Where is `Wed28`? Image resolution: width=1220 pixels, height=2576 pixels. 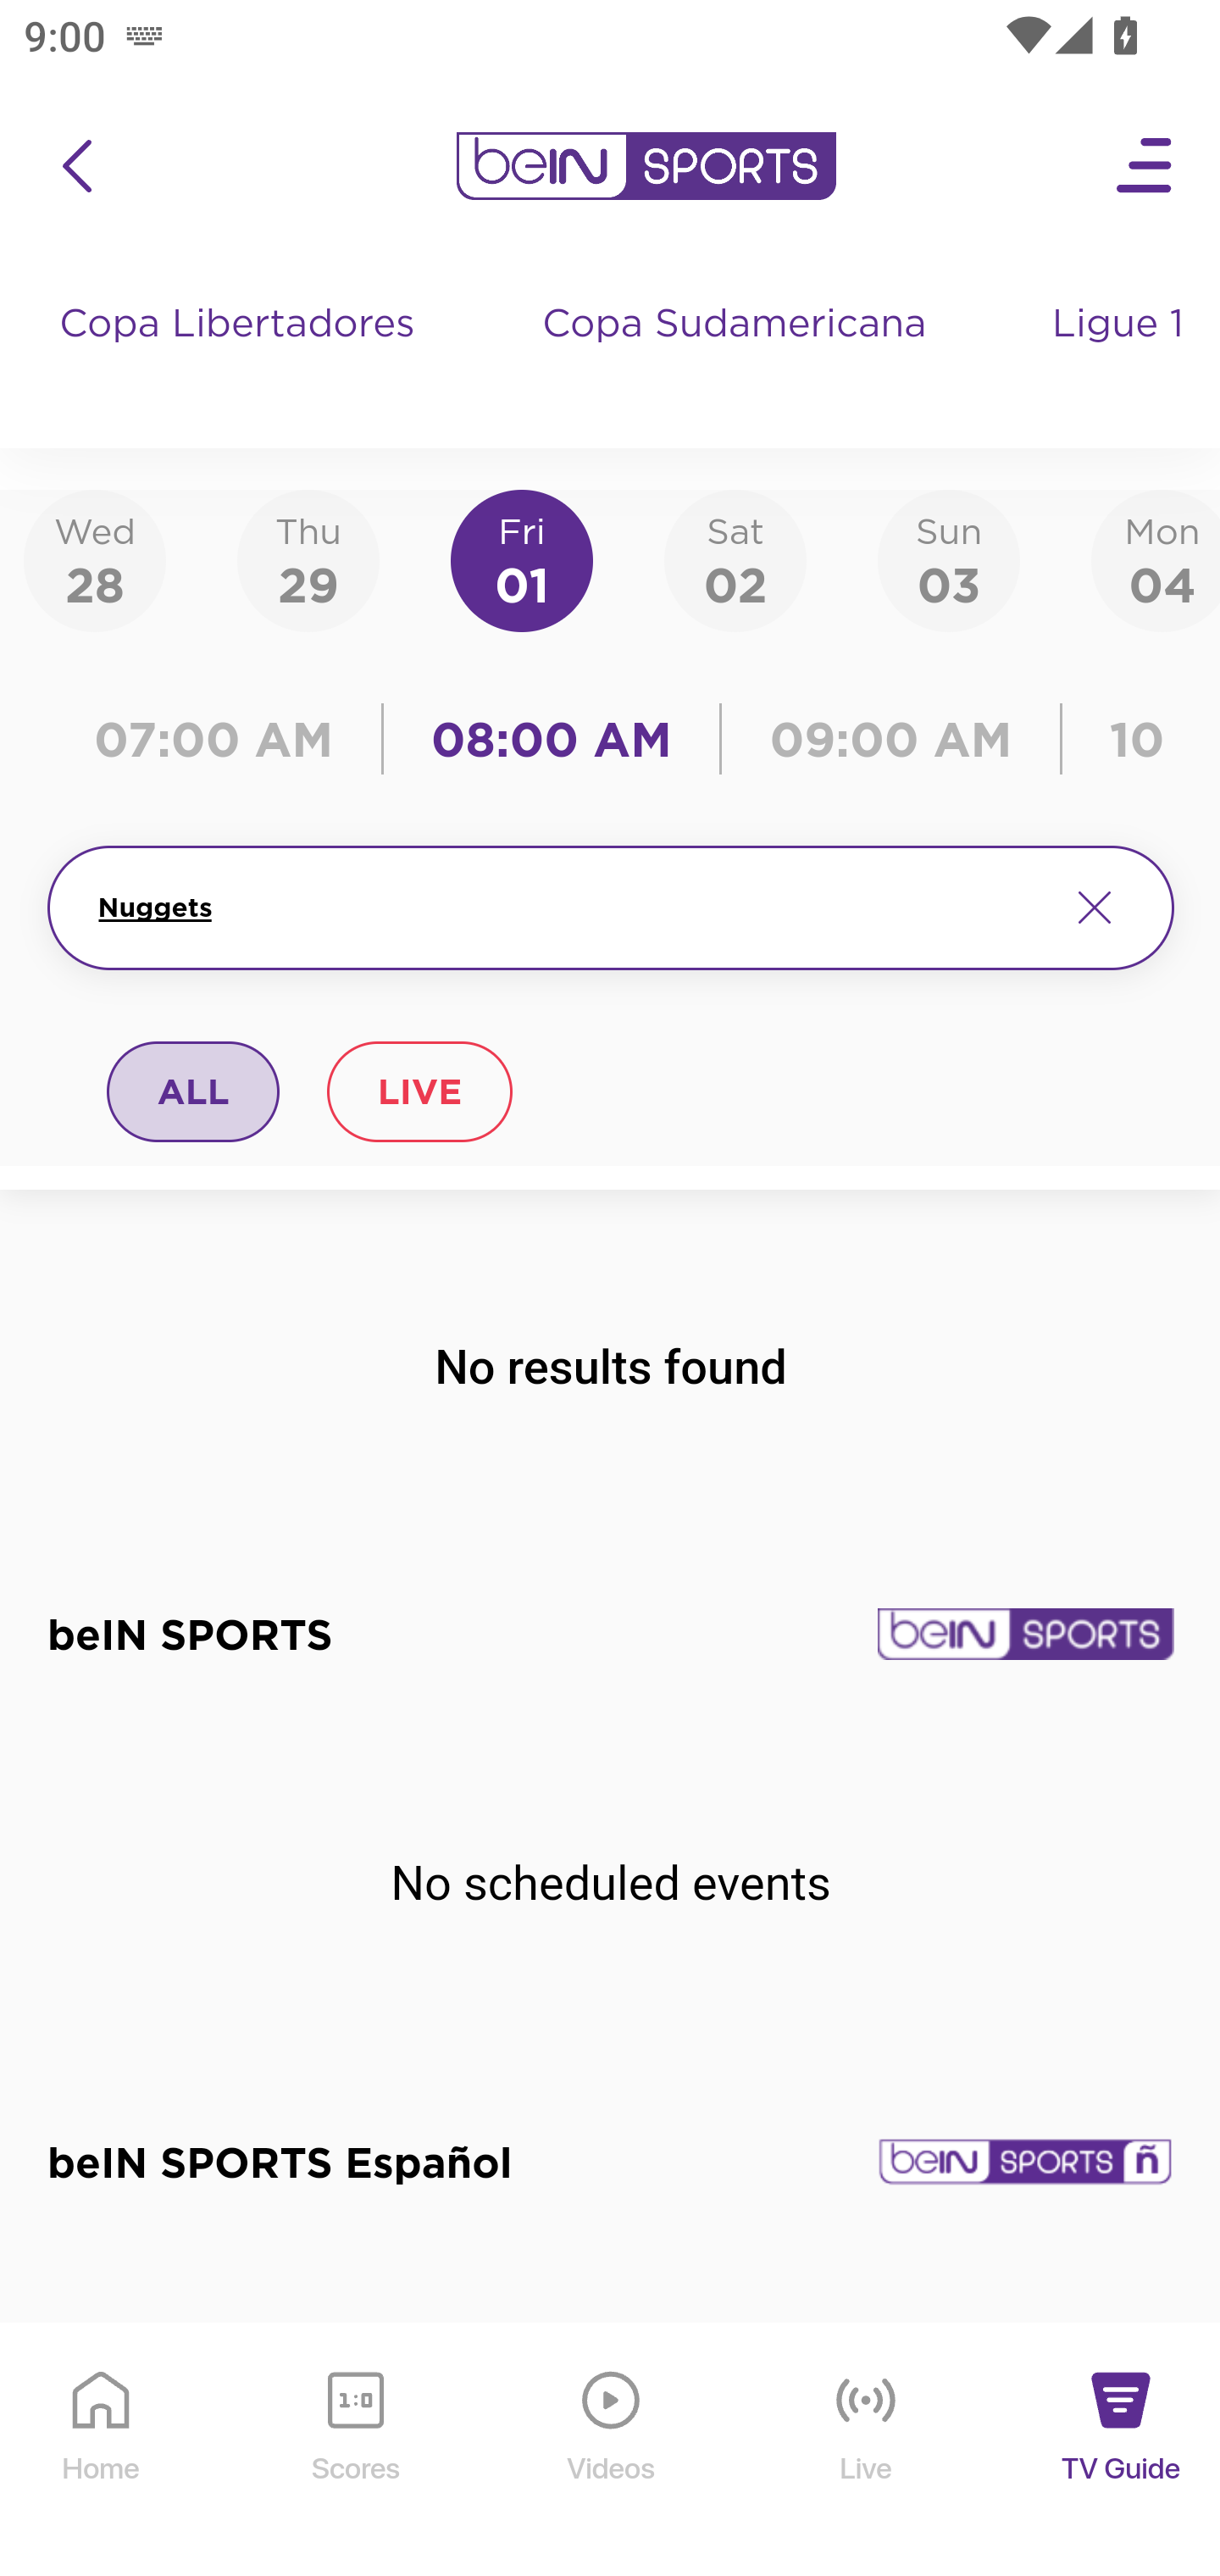
Wed28 is located at coordinates (95, 559).